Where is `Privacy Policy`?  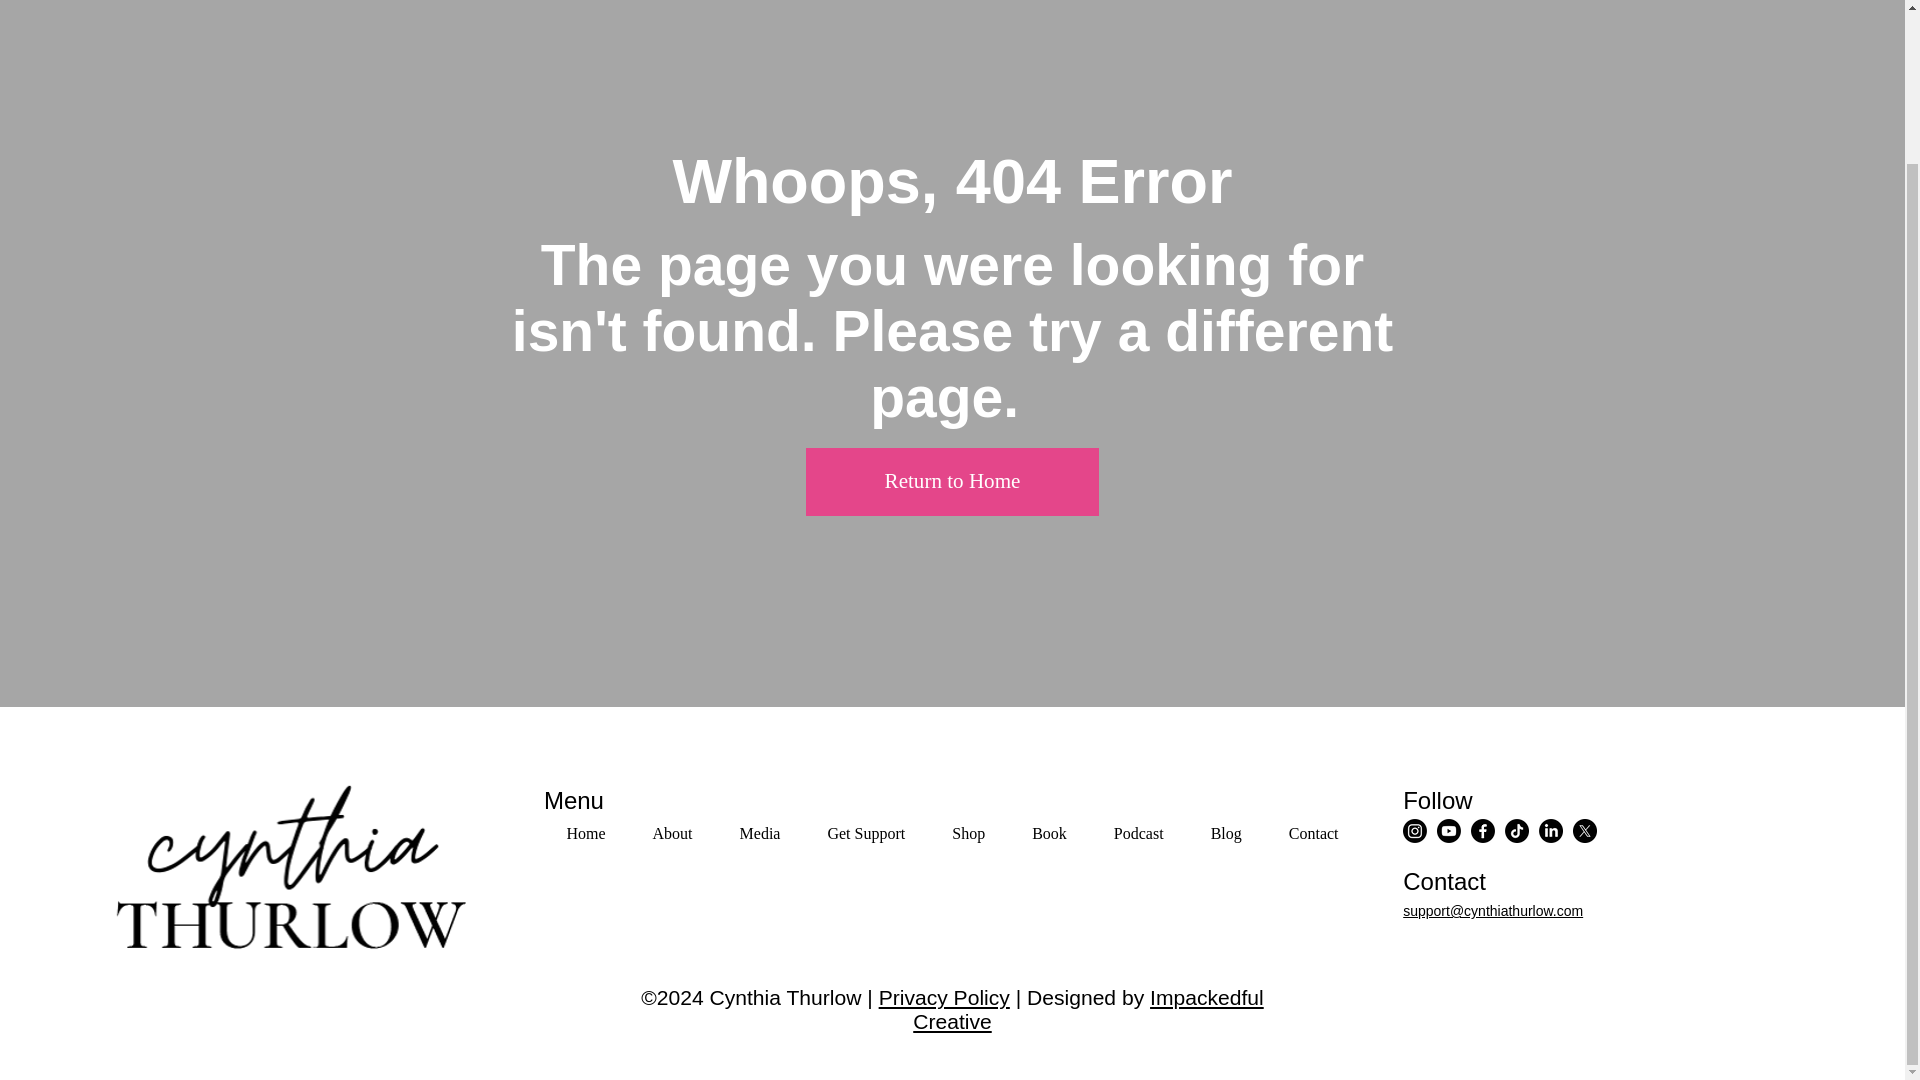 Privacy Policy is located at coordinates (944, 997).